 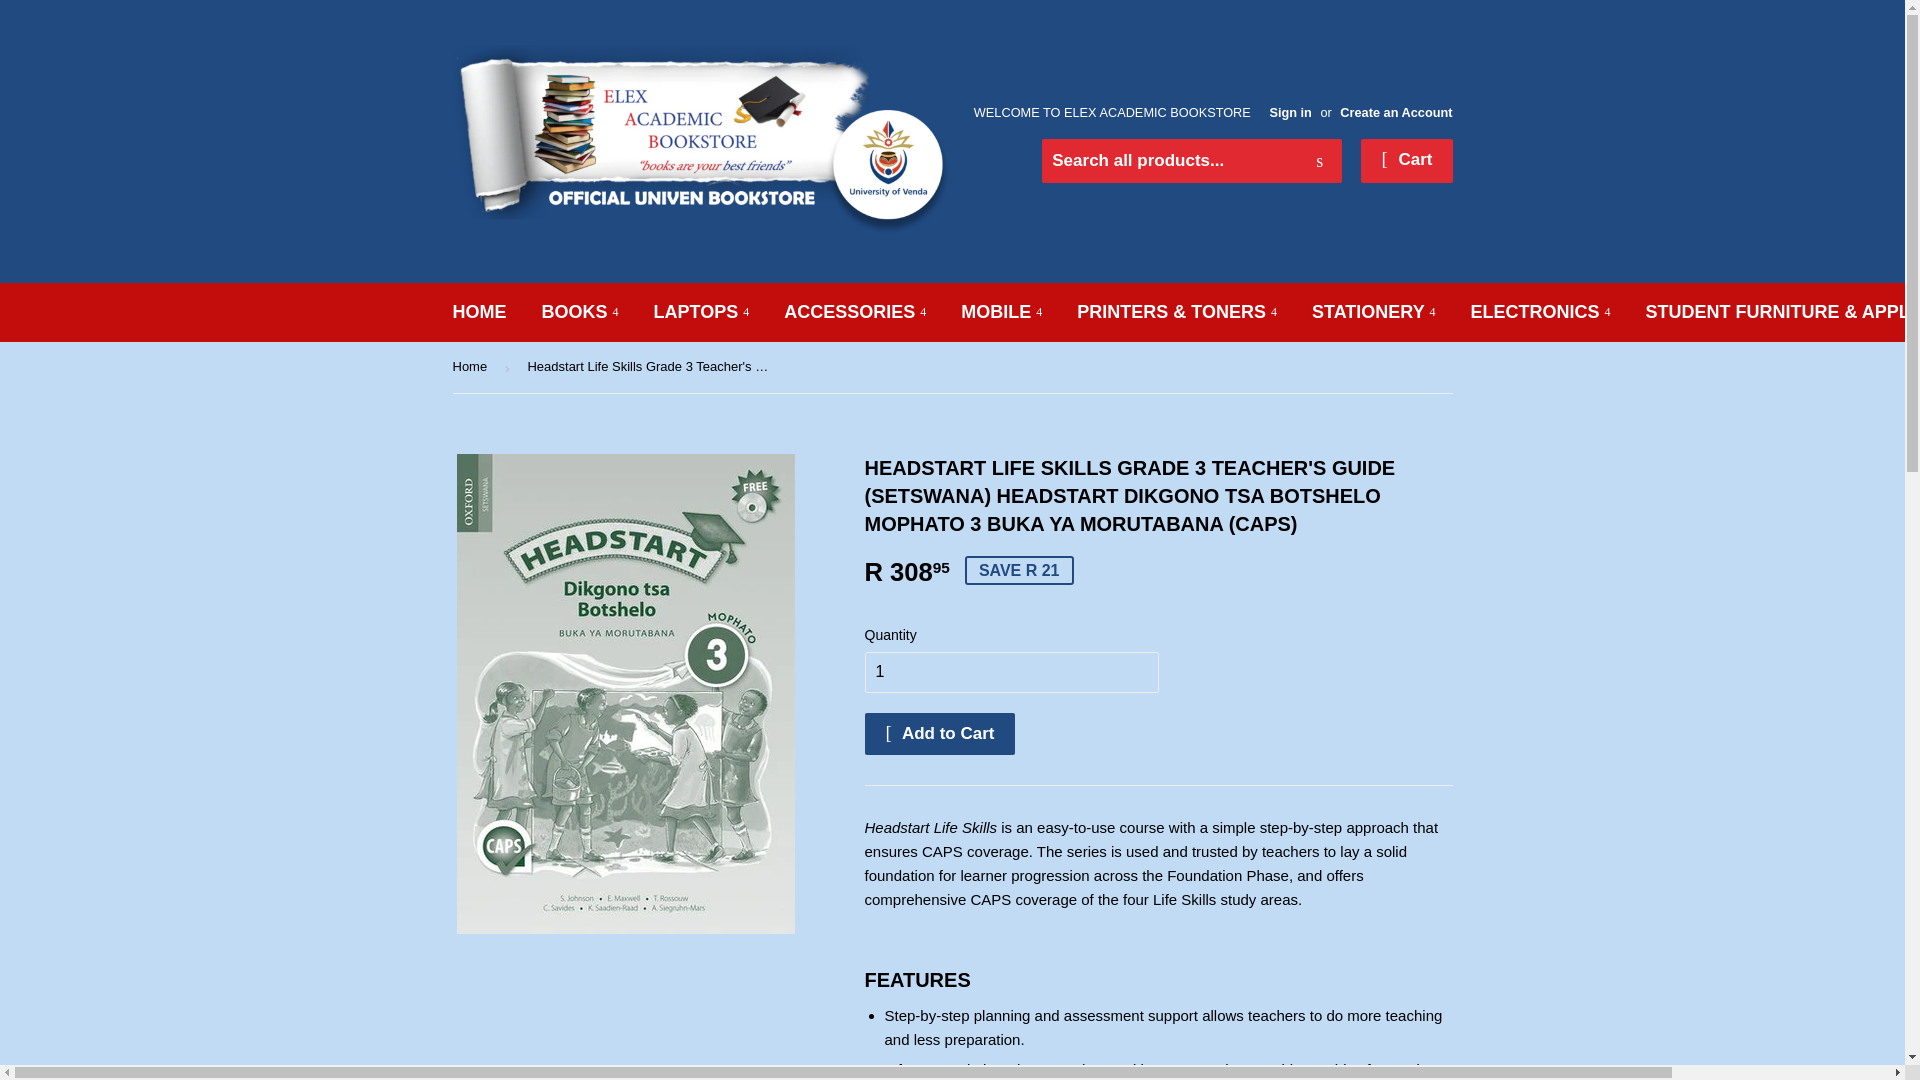 I want to click on Search, so click(x=1320, y=162).